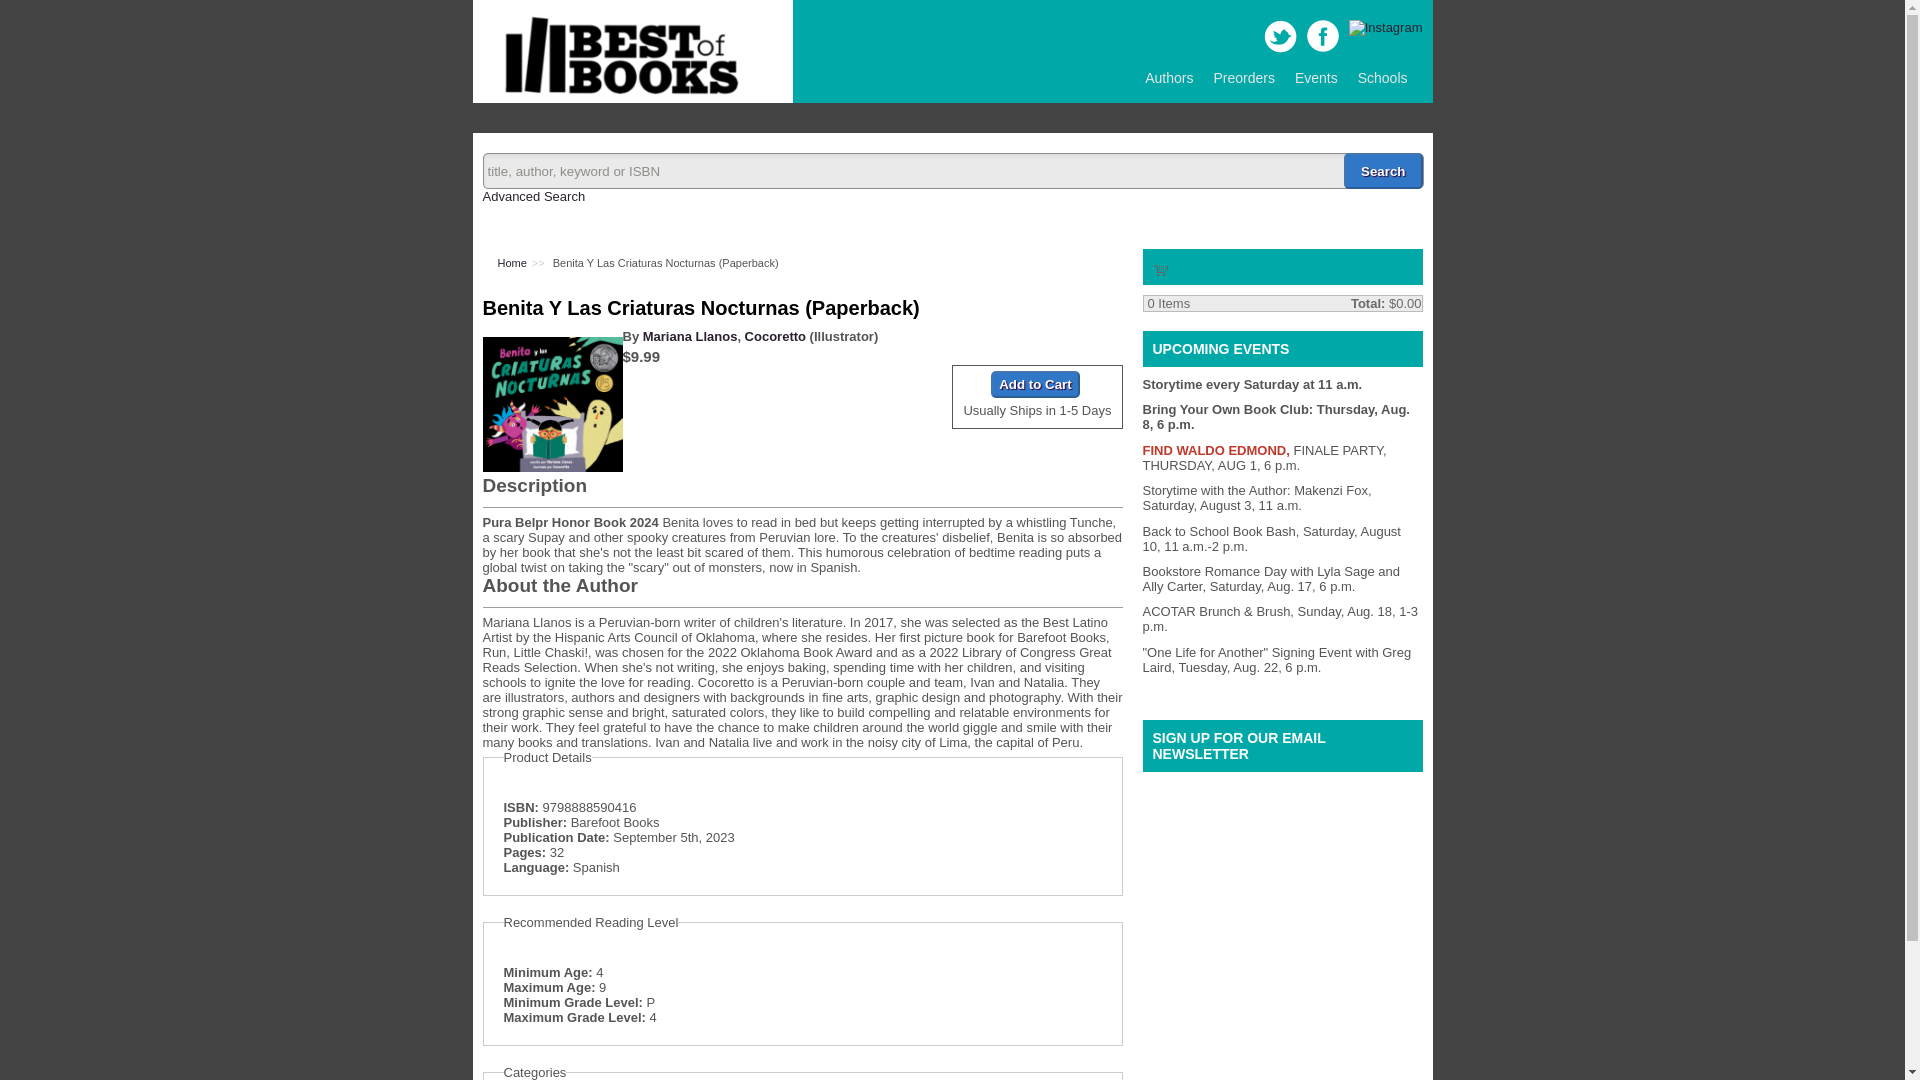 The height and width of the screenshot is (1080, 1920). What do you see at coordinates (1168, 78) in the screenshot?
I see `Authors` at bounding box center [1168, 78].